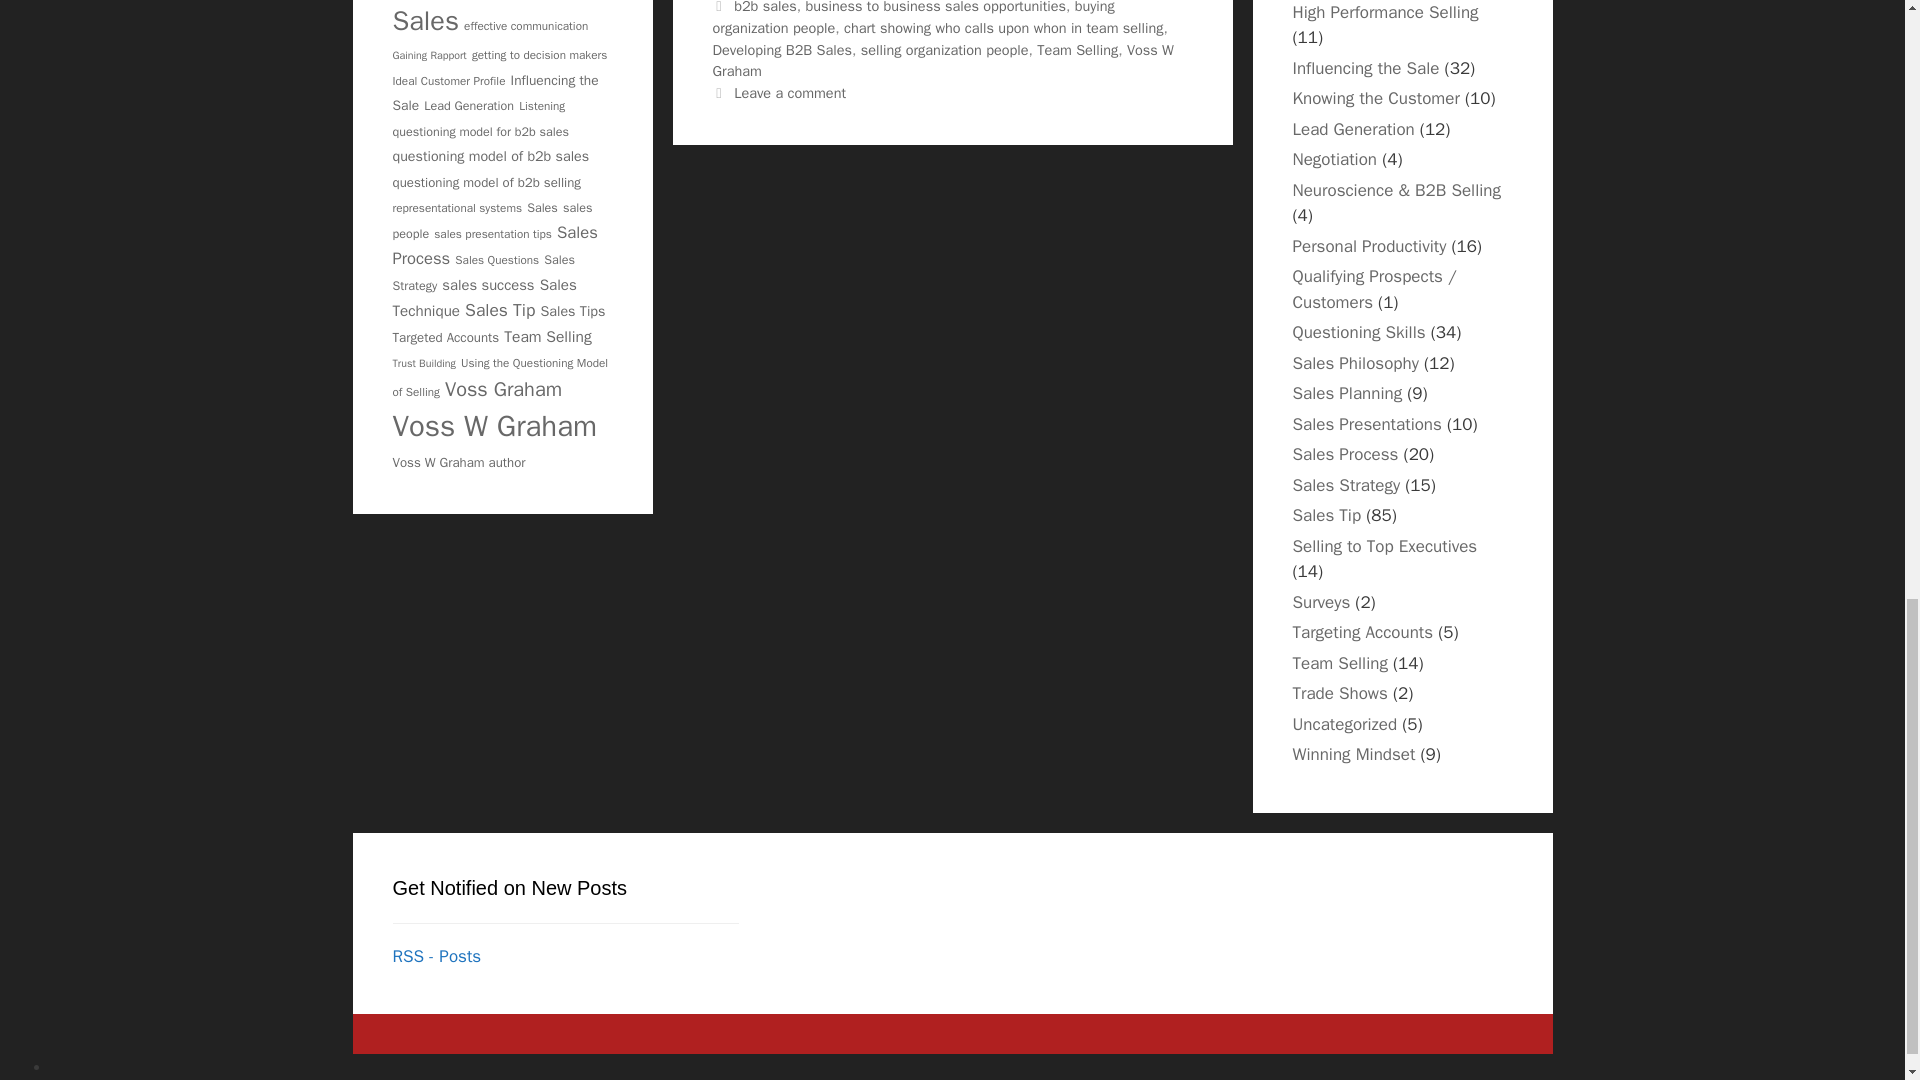 The width and height of the screenshot is (1920, 1080). Describe the element at coordinates (934, 8) in the screenshot. I see `business to business sales opportunities` at that location.